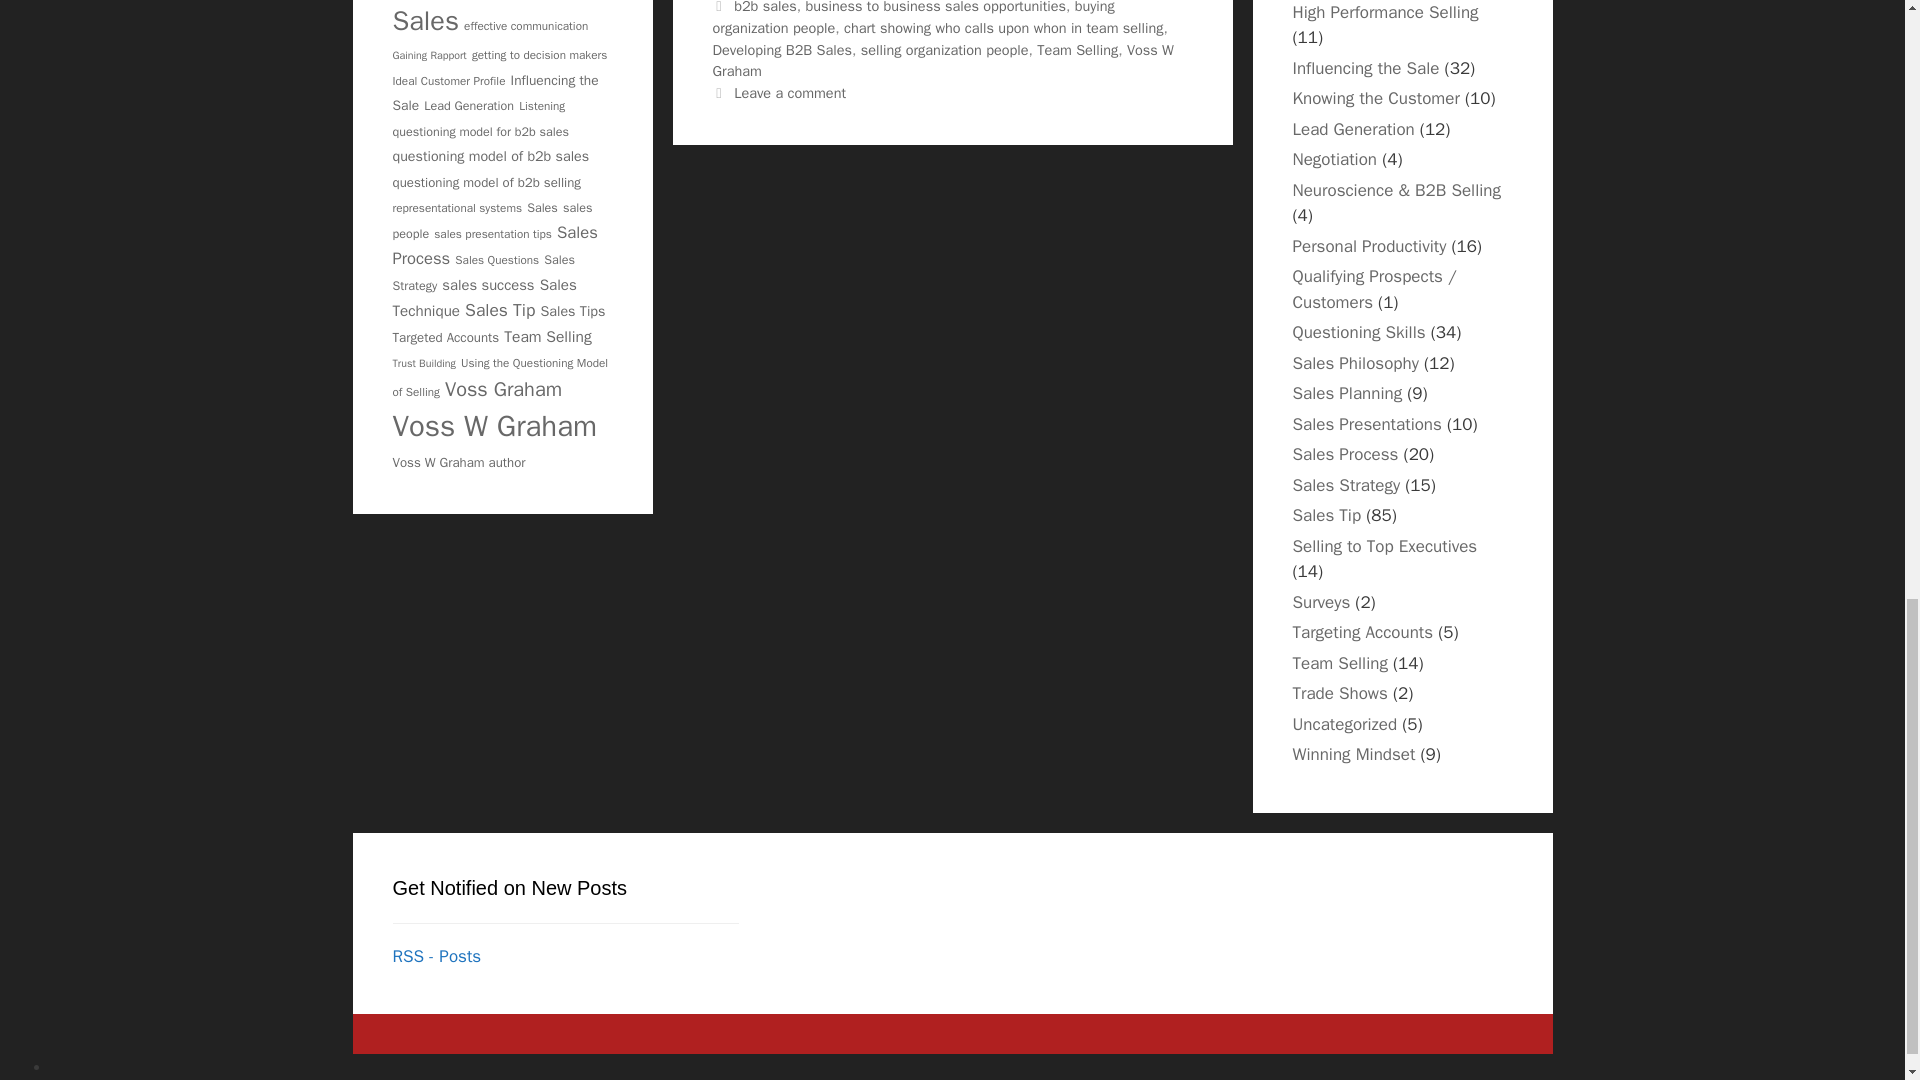 The width and height of the screenshot is (1920, 1080). Describe the element at coordinates (934, 8) in the screenshot. I see `business to business sales opportunities` at that location.